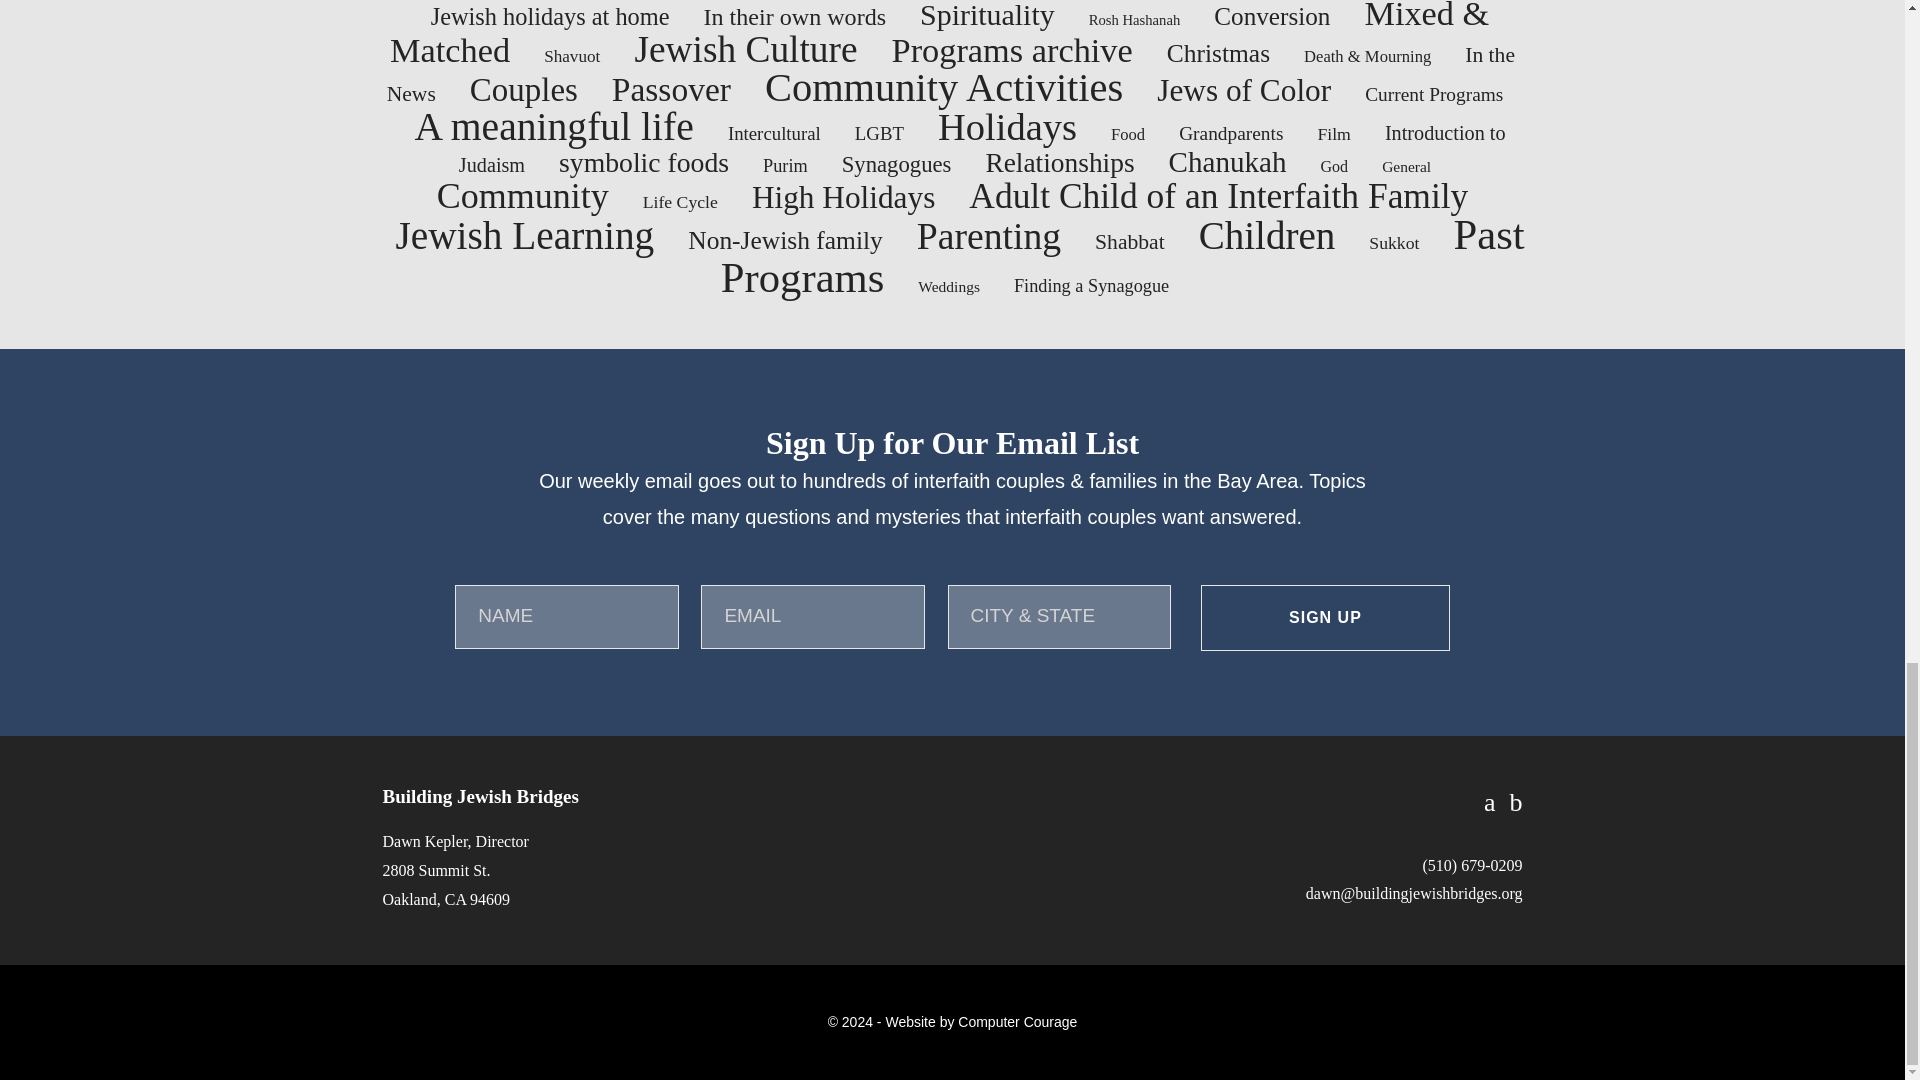 The height and width of the screenshot is (1080, 1920). I want to click on In their own words, so click(796, 17).